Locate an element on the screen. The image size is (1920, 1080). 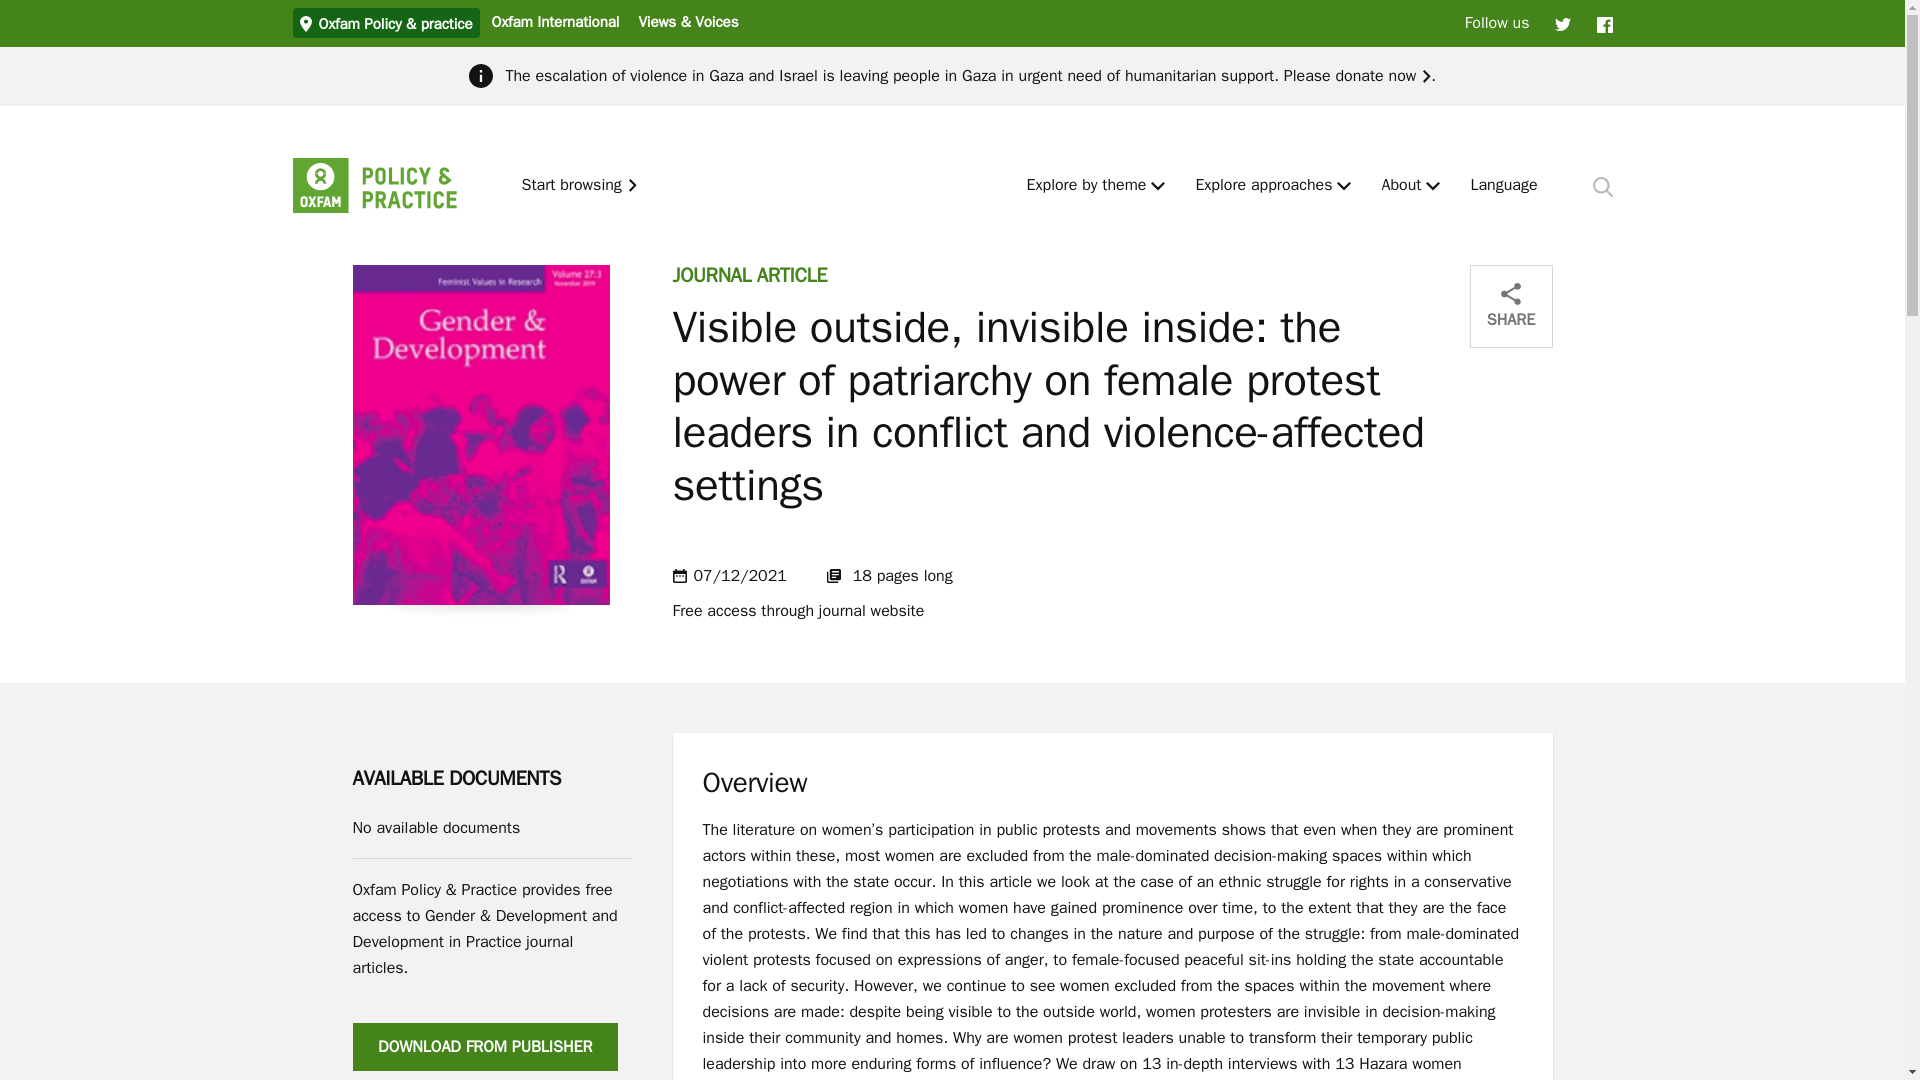
Menu toggle is located at coordinates (1344, 186).